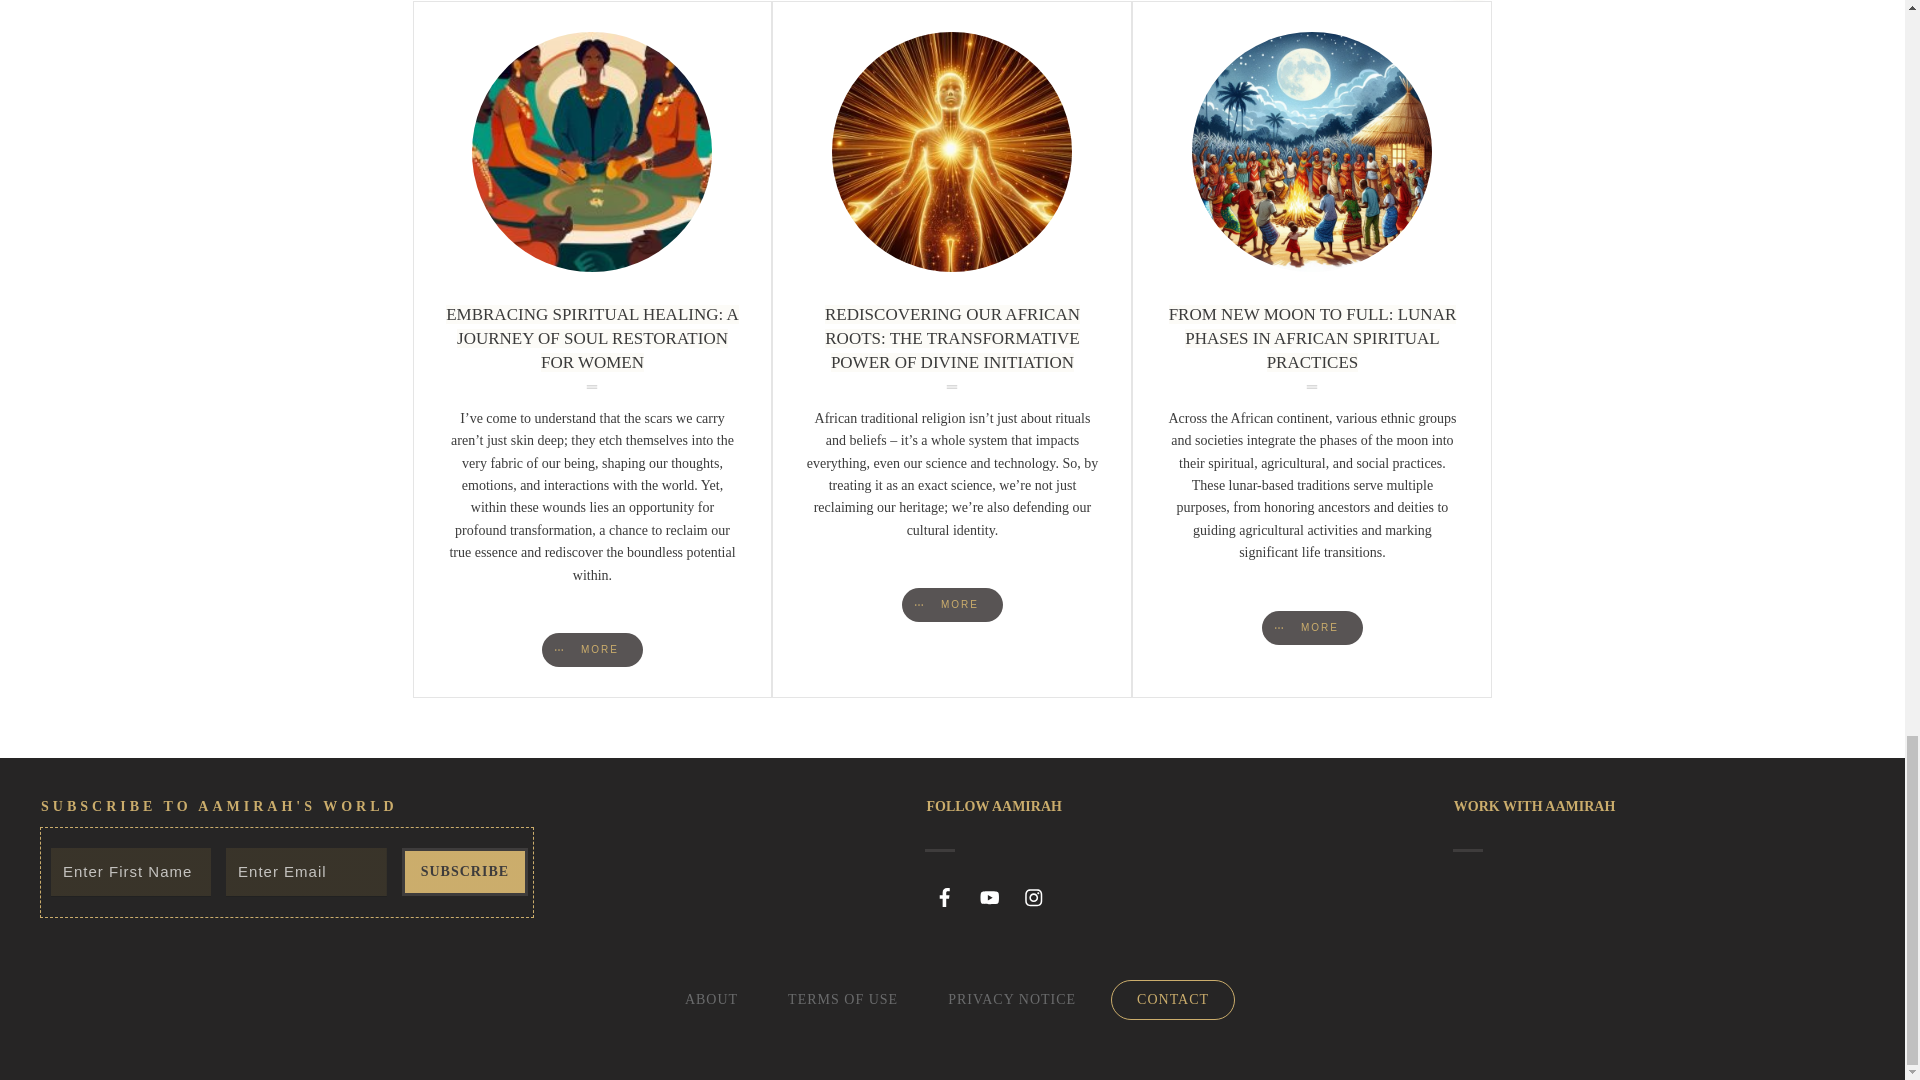 The image size is (1920, 1080). Describe the element at coordinates (592, 650) in the screenshot. I see `MORE` at that location.